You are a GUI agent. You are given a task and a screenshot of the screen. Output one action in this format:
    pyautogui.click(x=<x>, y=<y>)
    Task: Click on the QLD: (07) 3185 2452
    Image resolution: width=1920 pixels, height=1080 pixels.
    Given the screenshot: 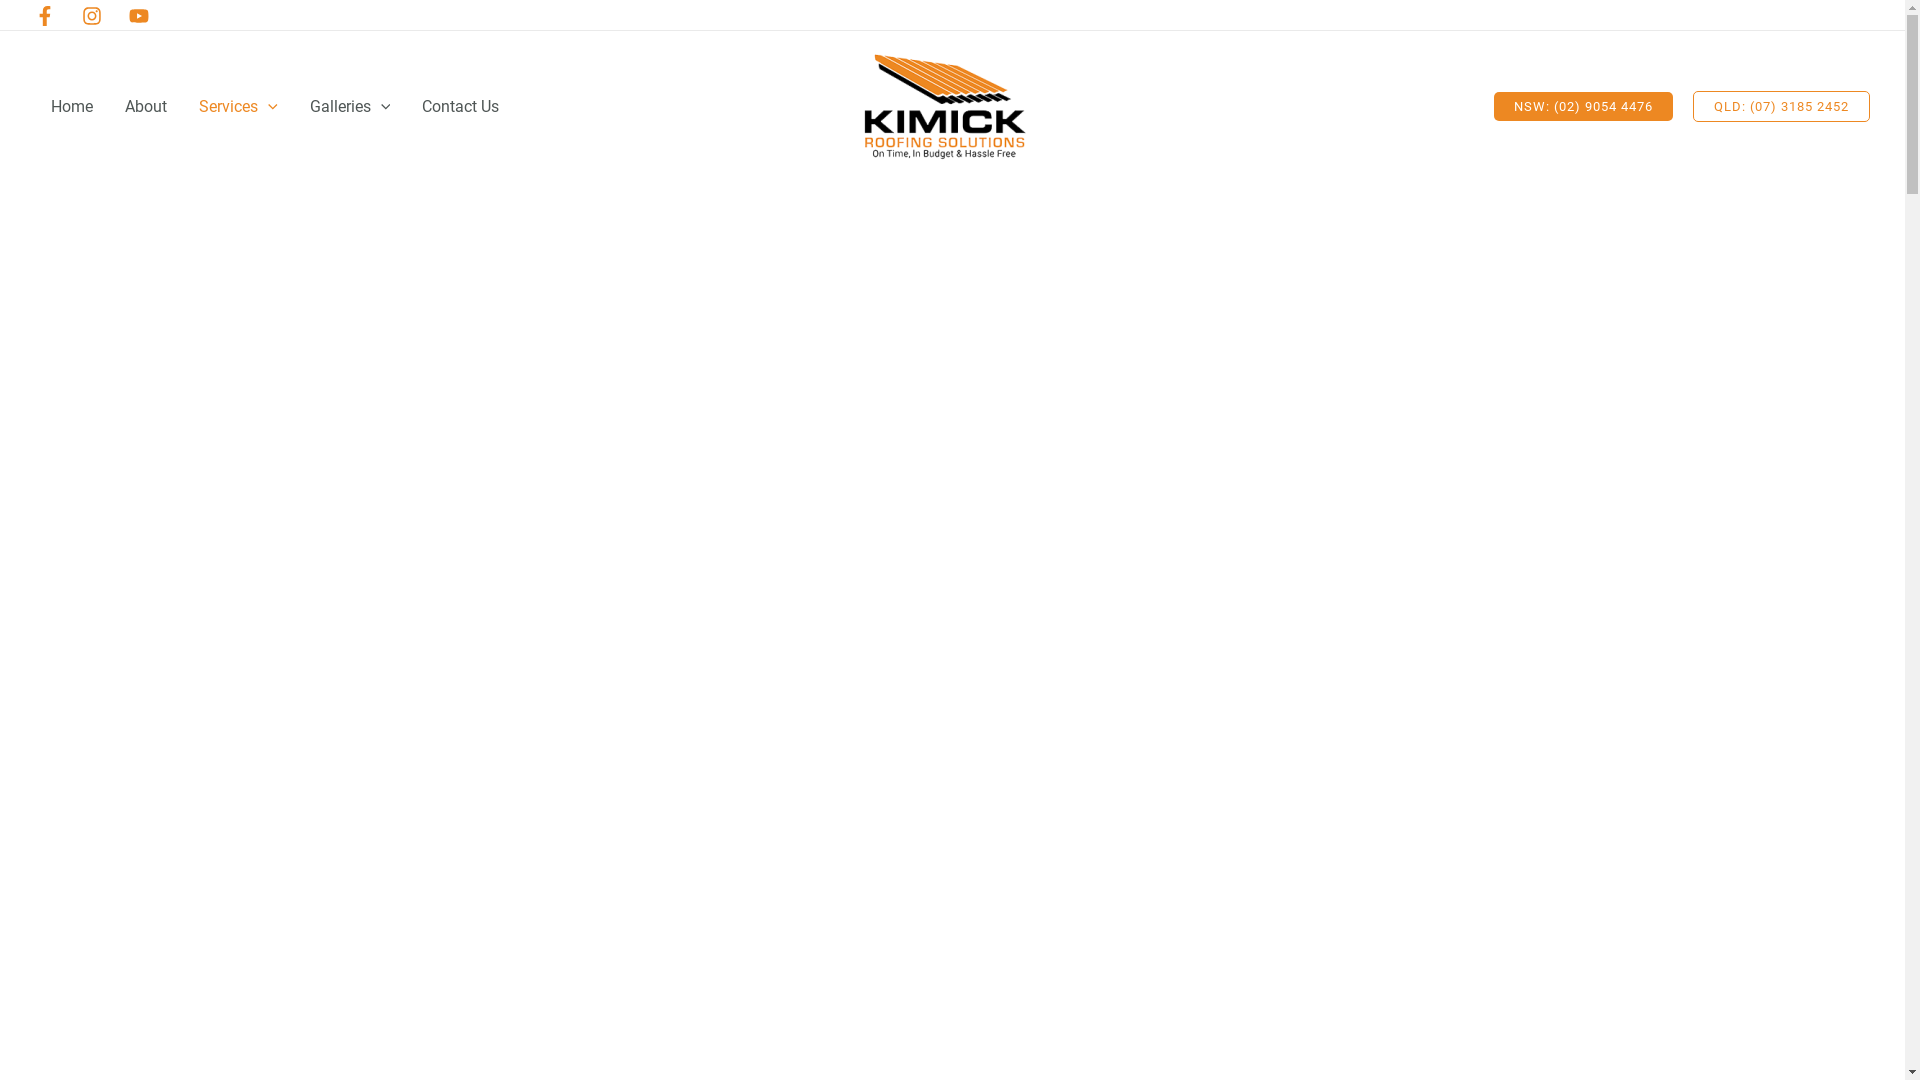 What is the action you would take?
    pyautogui.click(x=1782, y=106)
    